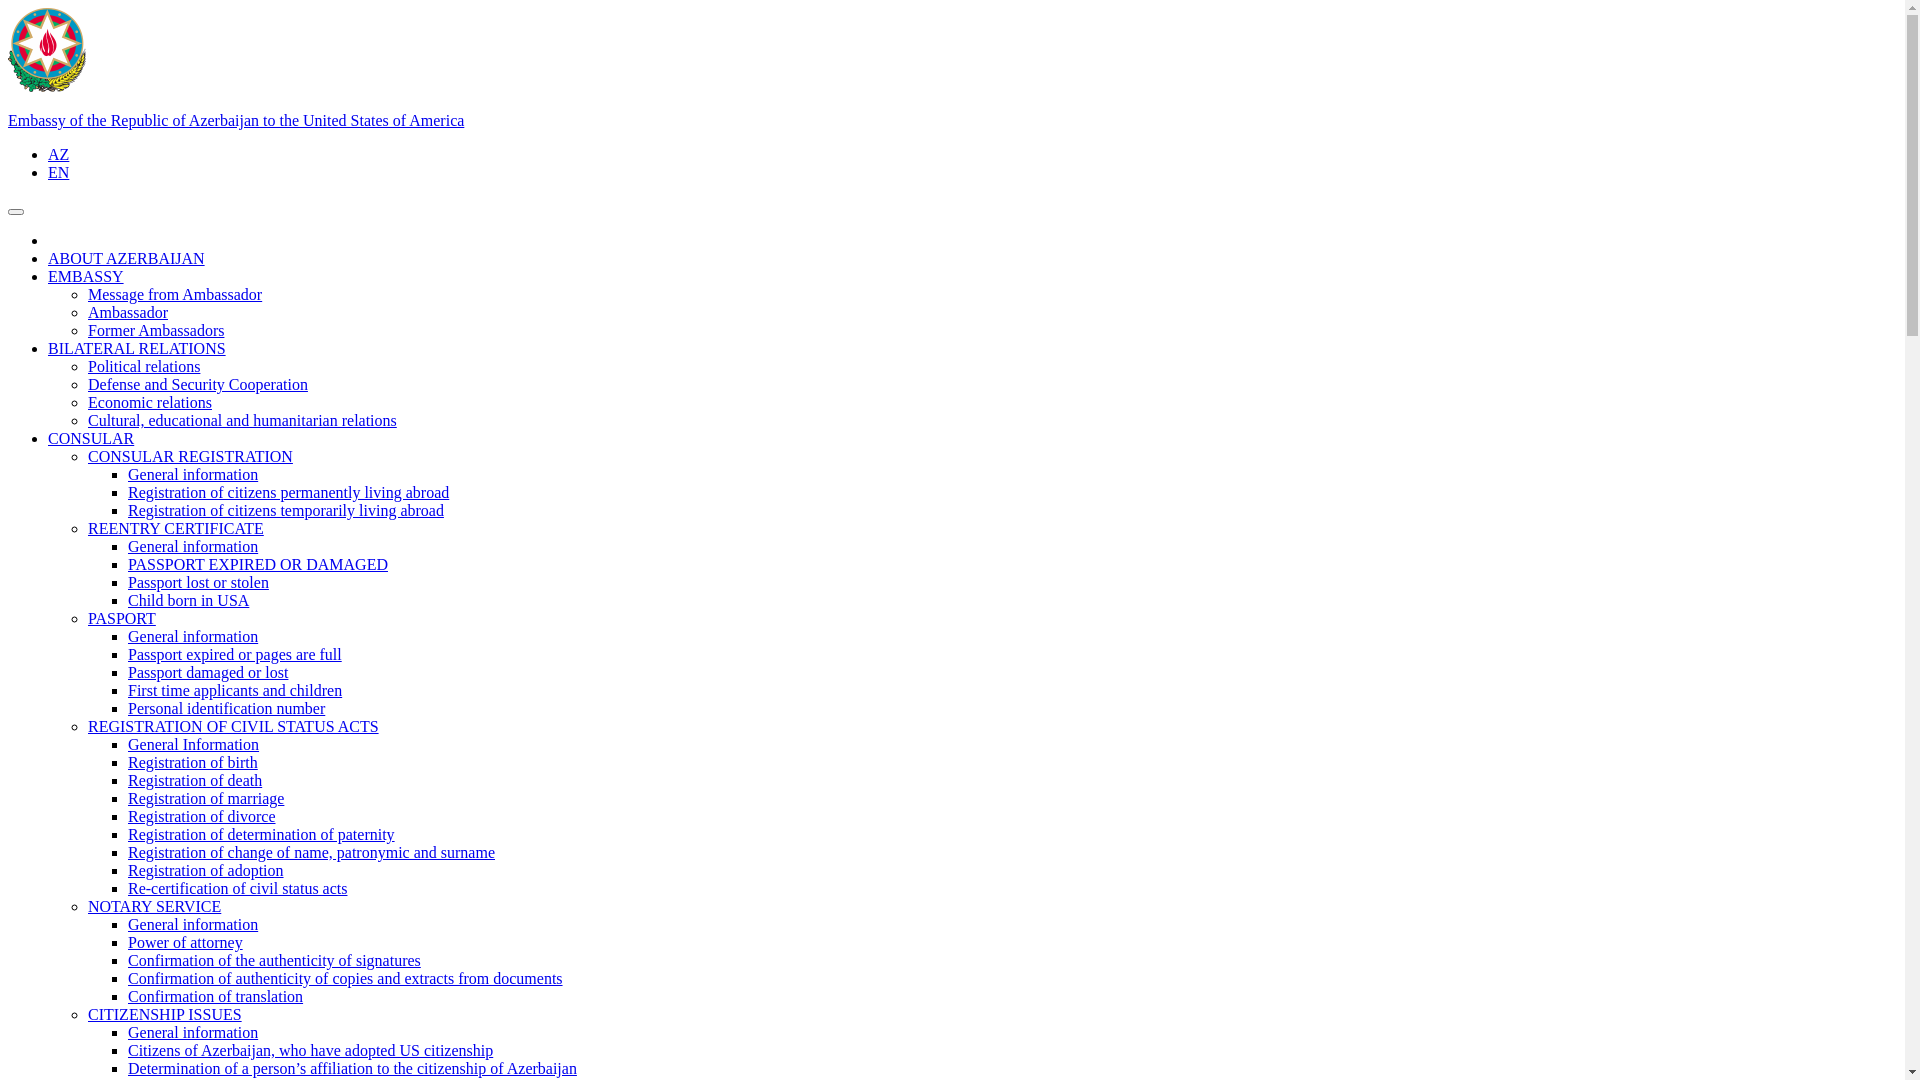  I want to click on CITIZENSHIP ISSUES, so click(165, 1014).